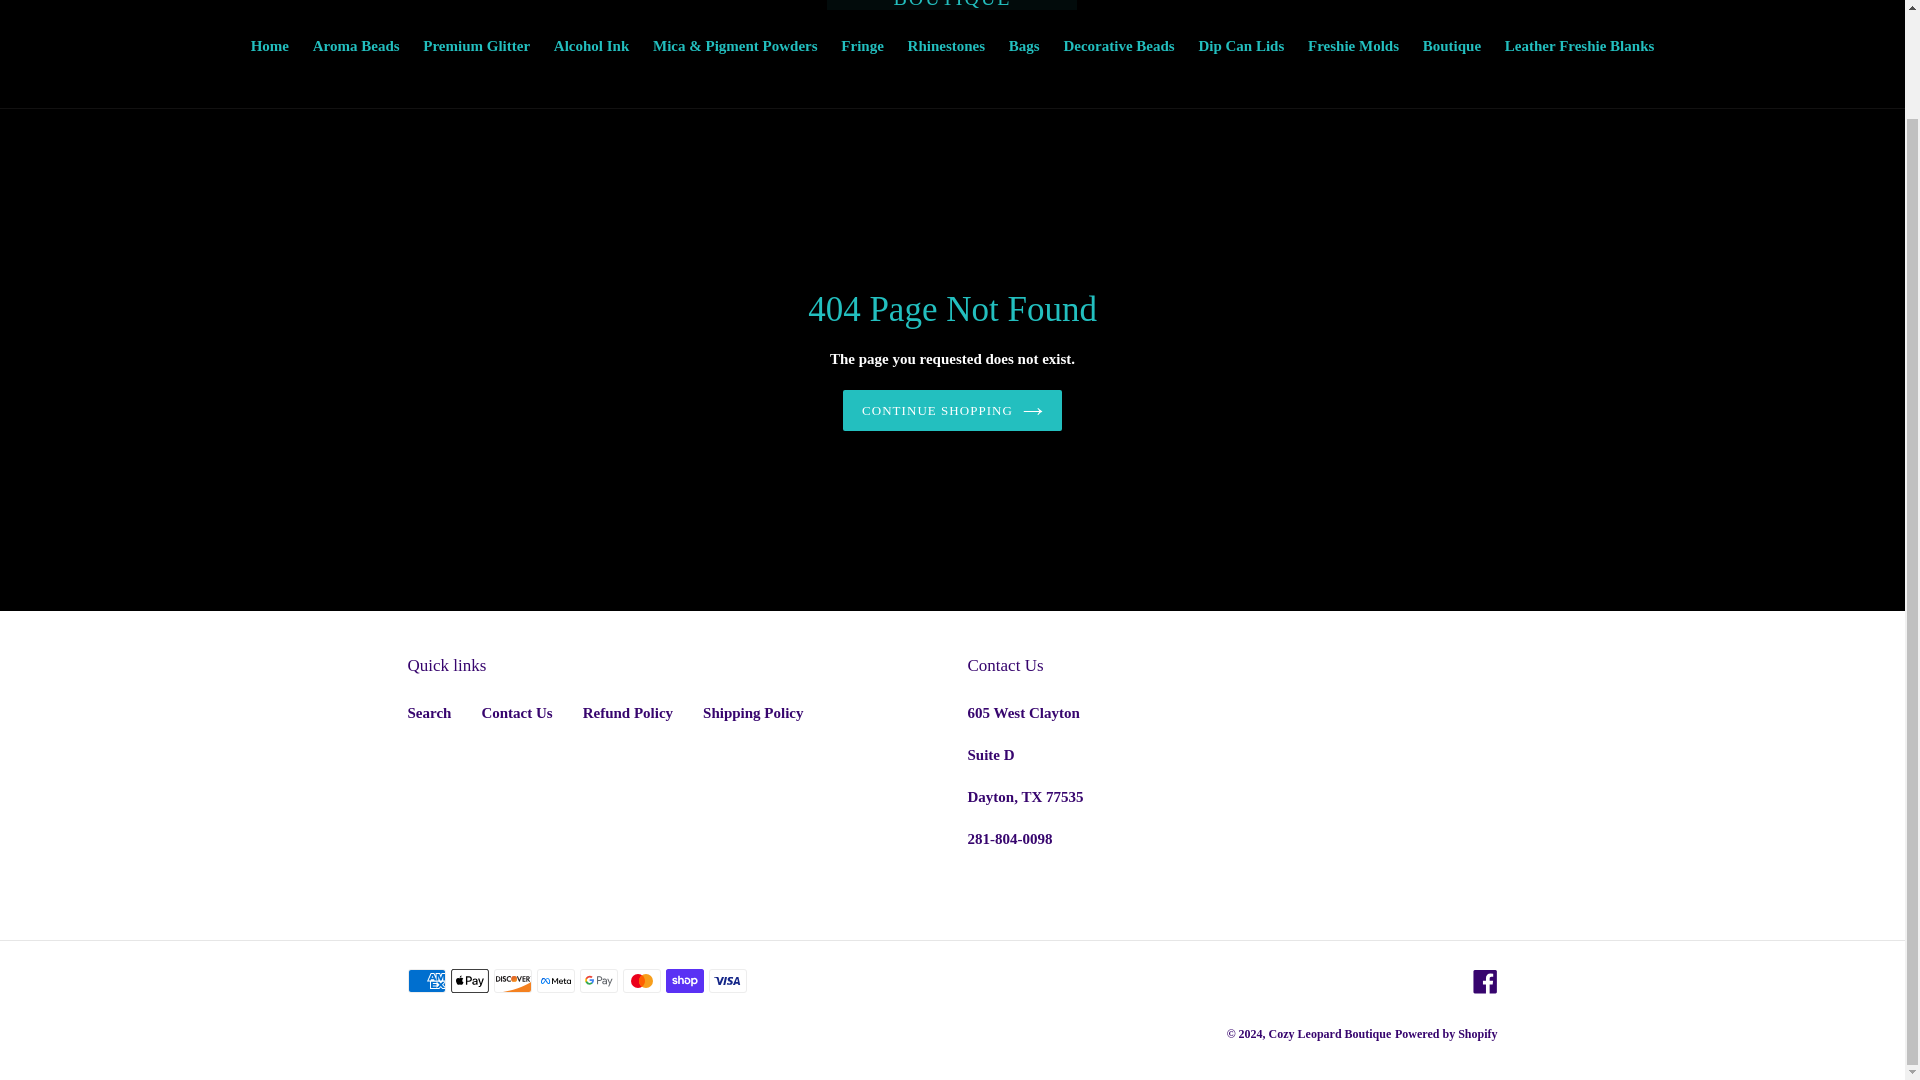 Image resolution: width=1920 pixels, height=1080 pixels. Describe the element at coordinates (1580, 47) in the screenshot. I see `Leather Freshie Blanks` at that location.